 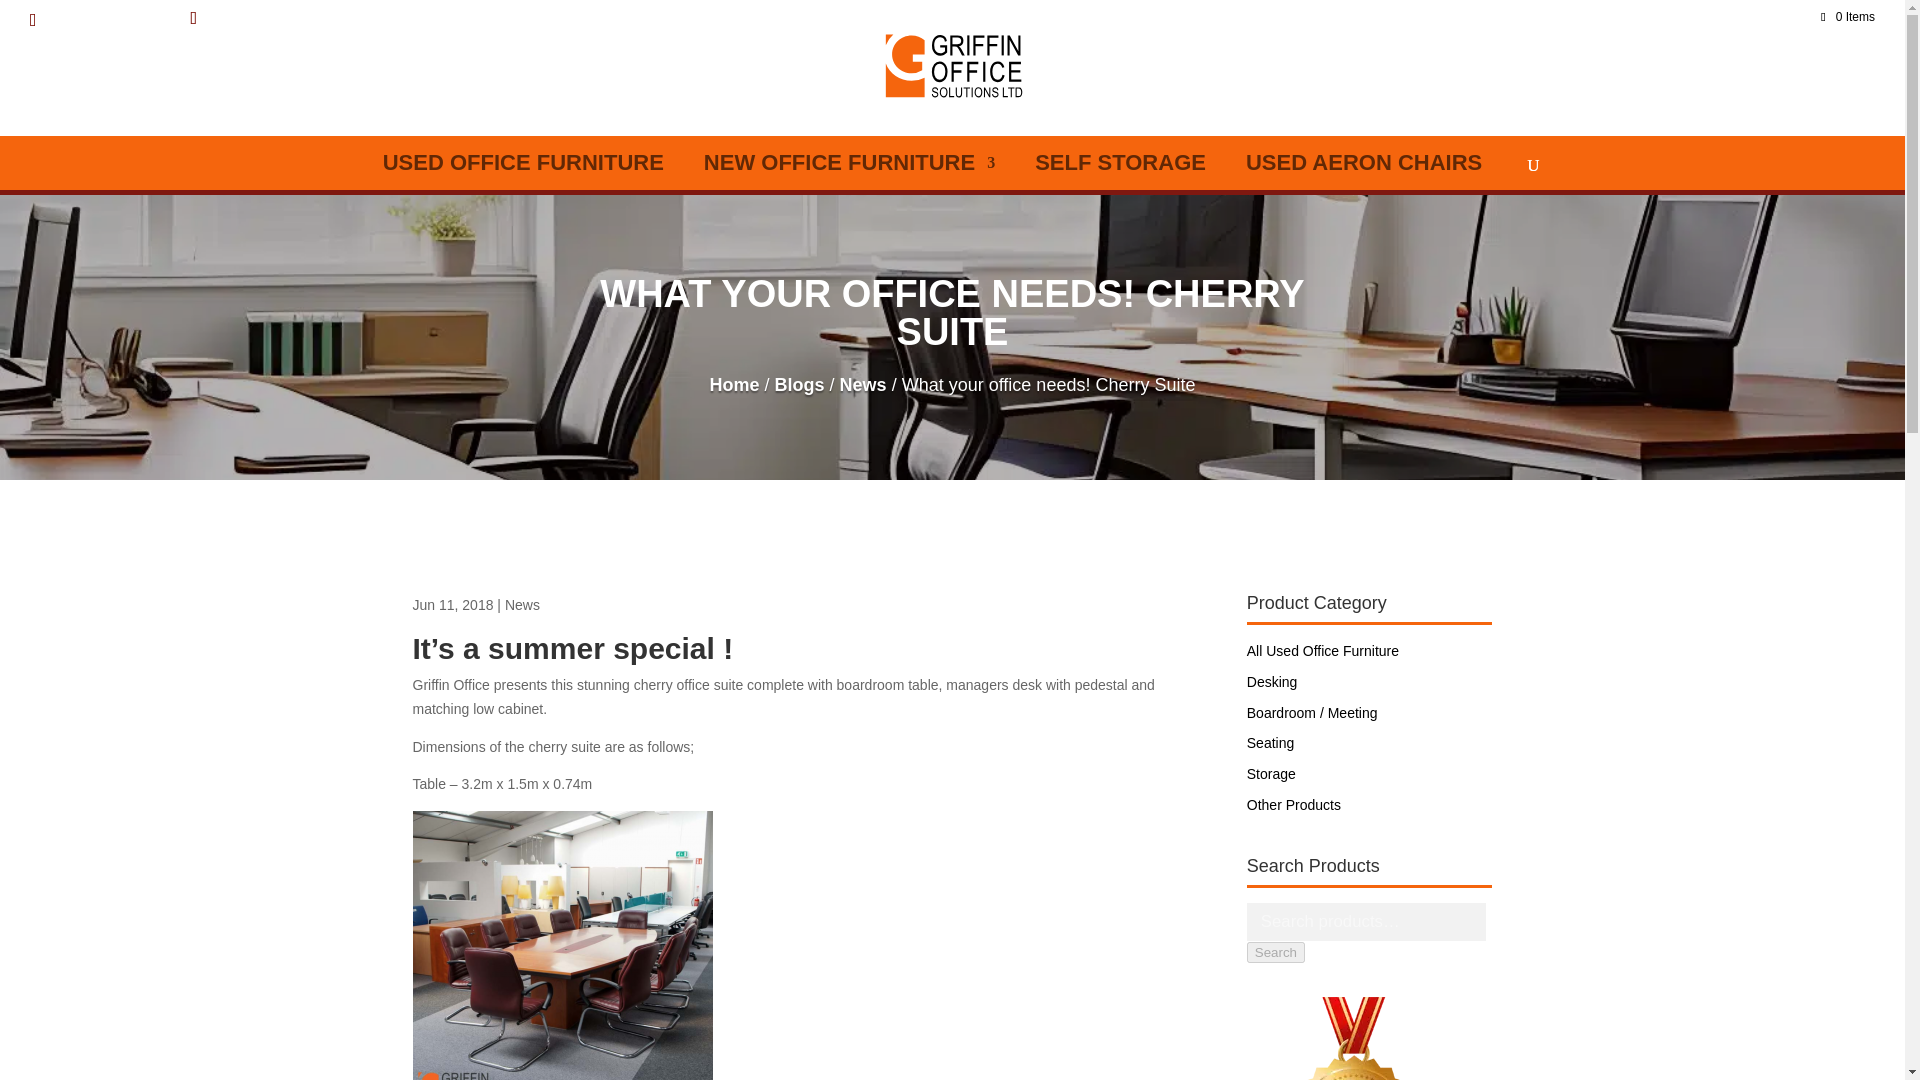 What do you see at coordinates (800, 384) in the screenshot?
I see `Blogs` at bounding box center [800, 384].